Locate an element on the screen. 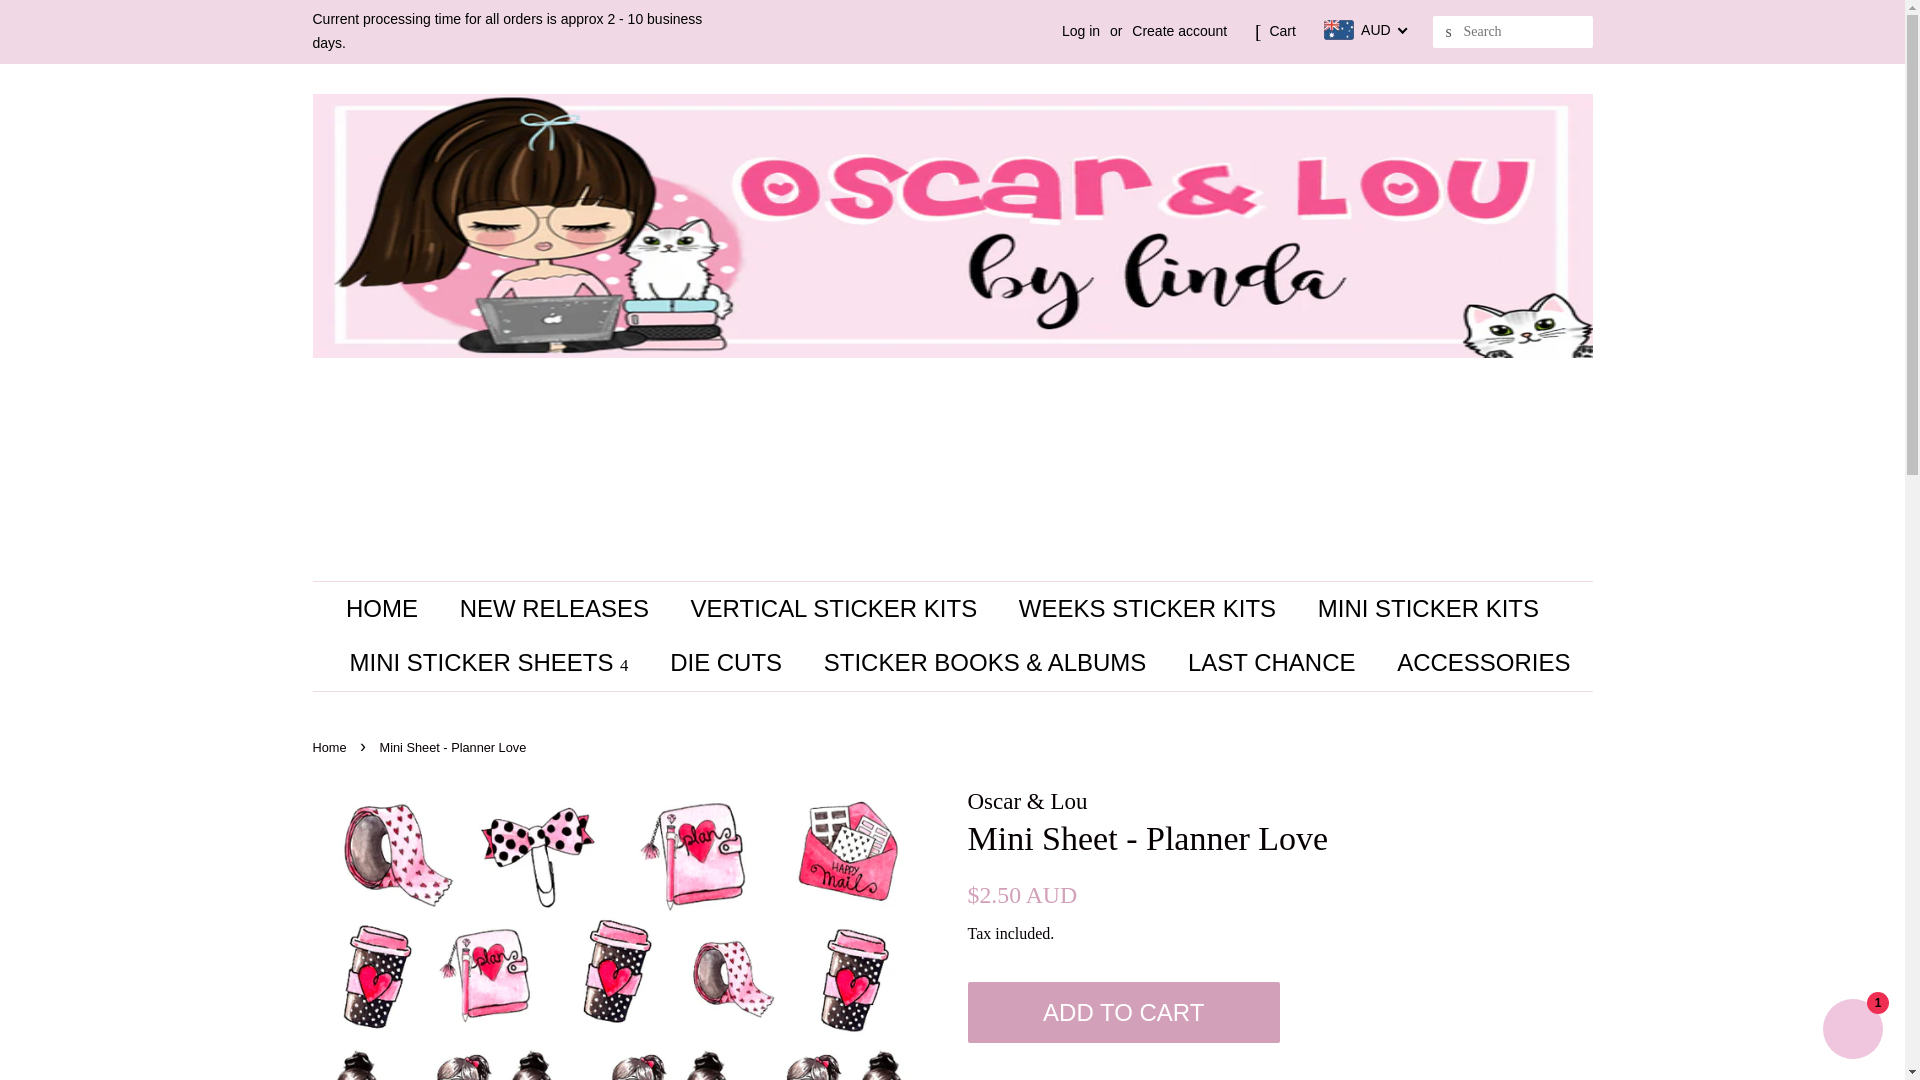 The image size is (1920, 1080). WEEKS STICKER KITS is located at coordinates (1150, 610).